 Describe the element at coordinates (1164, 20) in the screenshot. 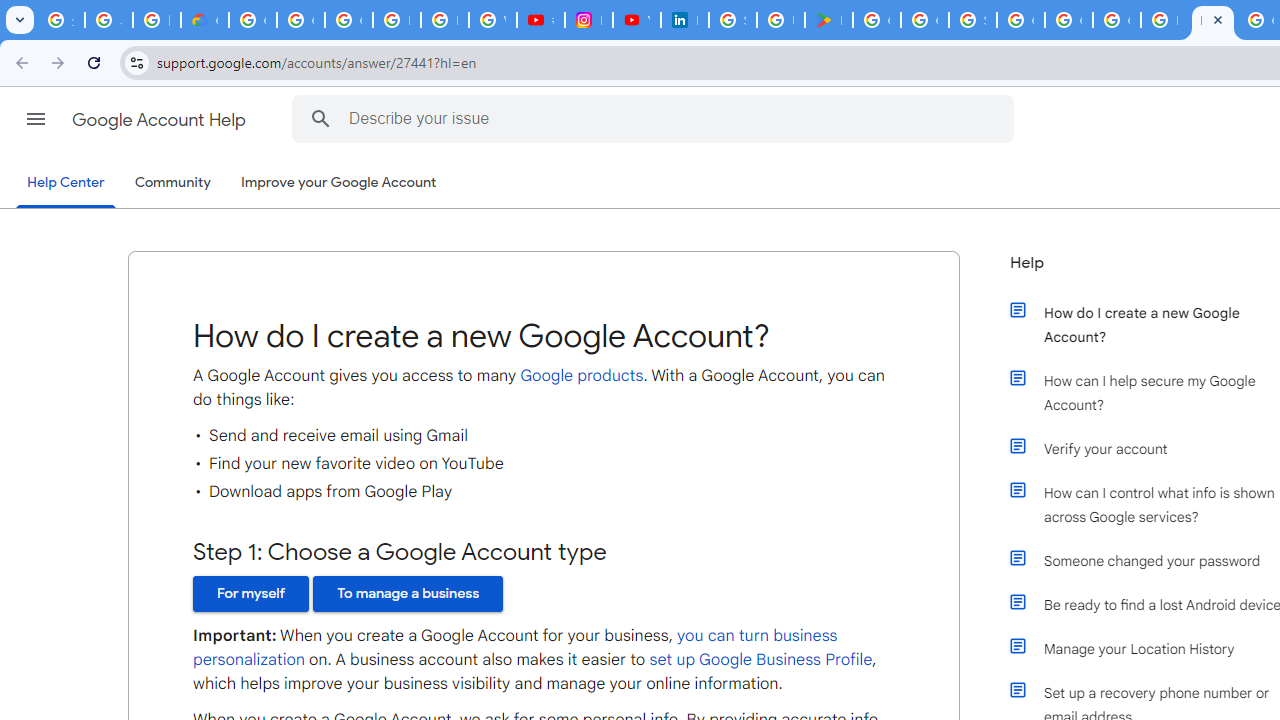

I see `How do I create a new Google Account? - Google Account Help` at that location.